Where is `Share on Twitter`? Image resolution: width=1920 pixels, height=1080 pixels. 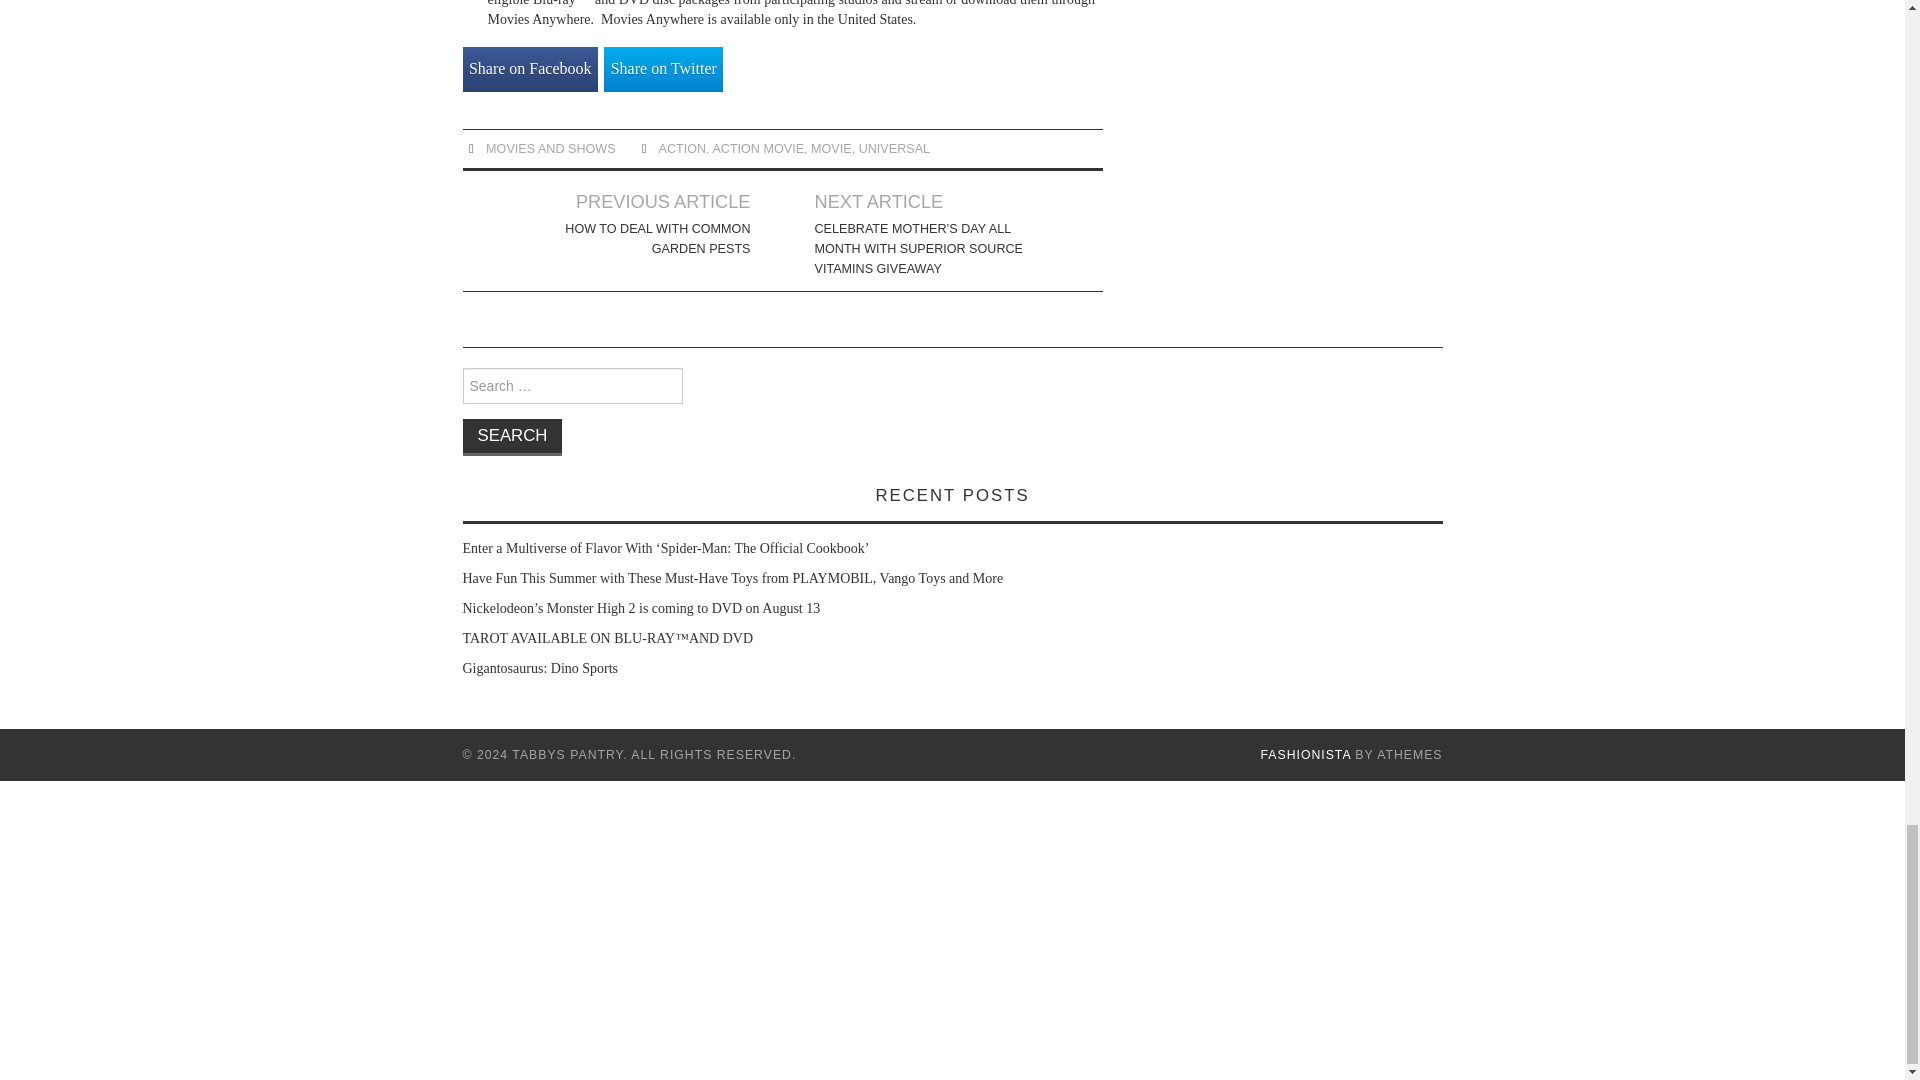
Share on Twitter is located at coordinates (664, 69).